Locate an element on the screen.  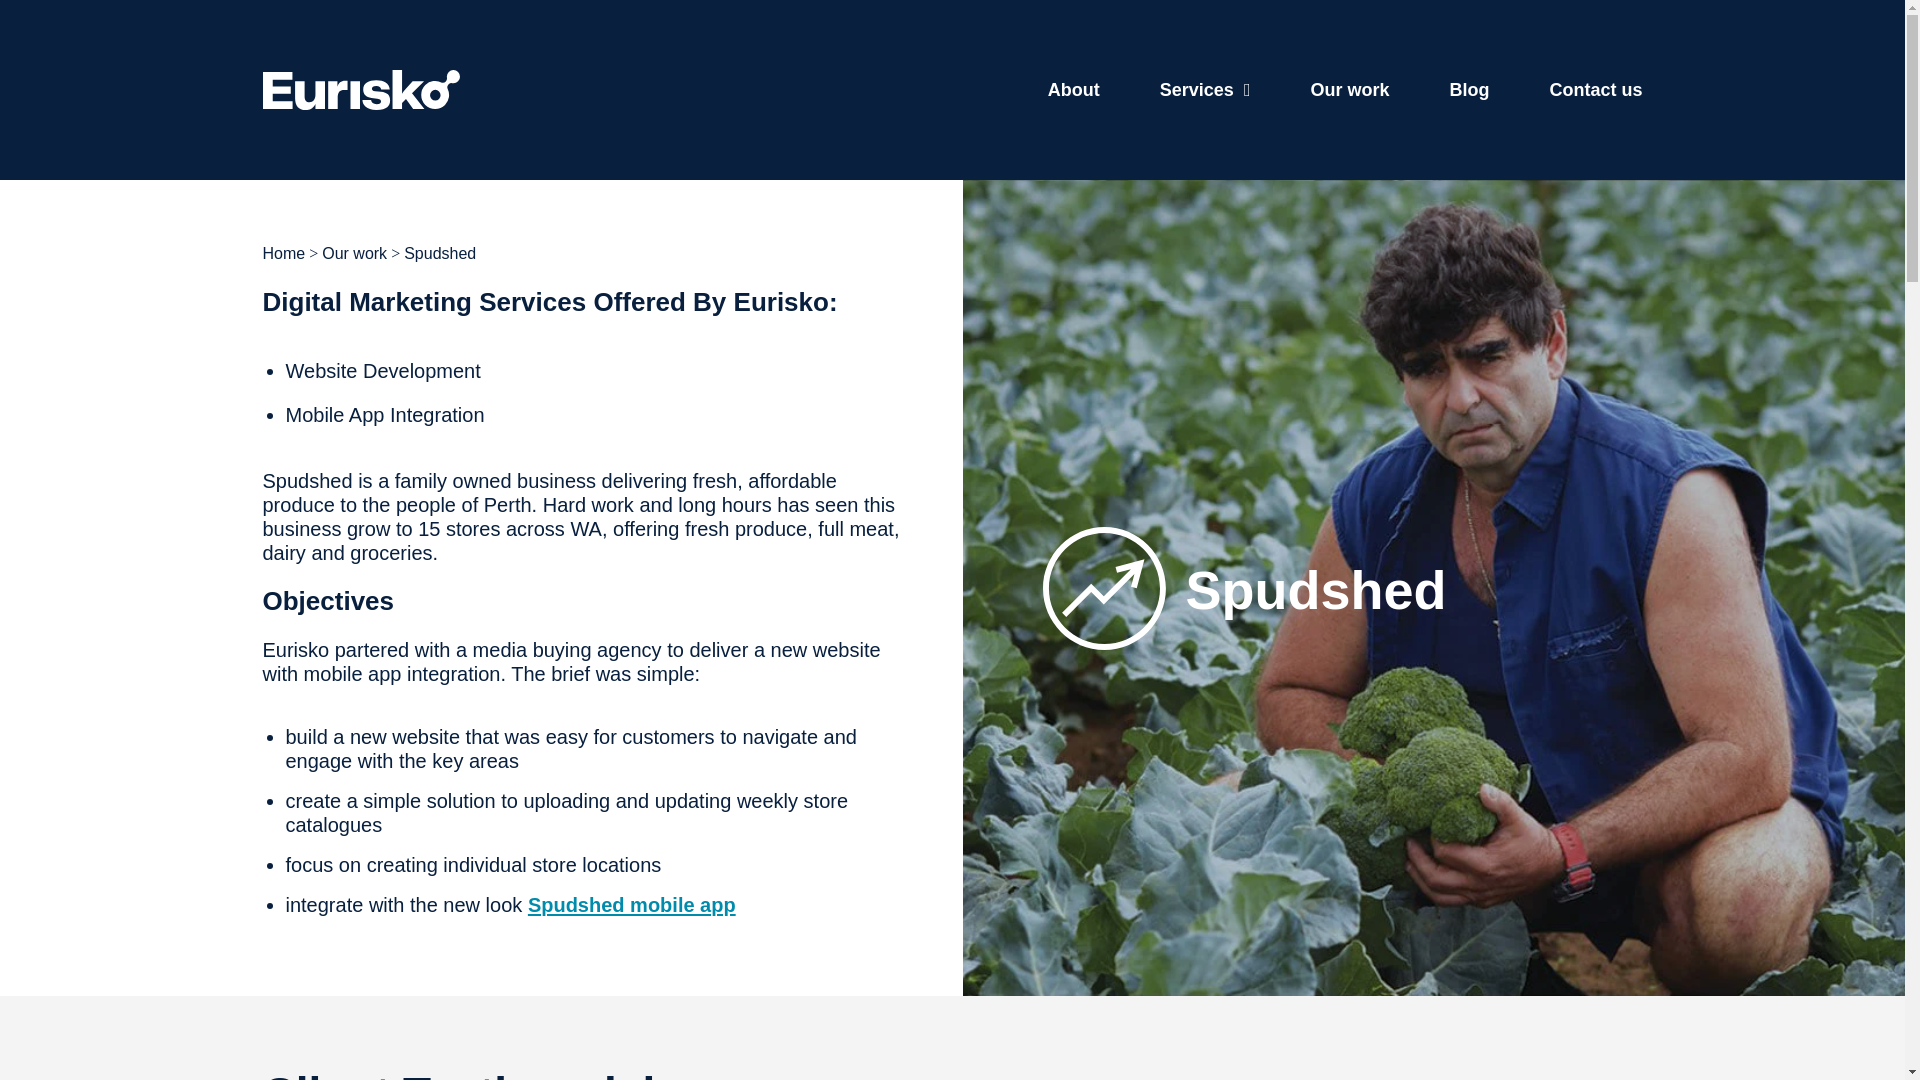
About is located at coordinates (1074, 90).